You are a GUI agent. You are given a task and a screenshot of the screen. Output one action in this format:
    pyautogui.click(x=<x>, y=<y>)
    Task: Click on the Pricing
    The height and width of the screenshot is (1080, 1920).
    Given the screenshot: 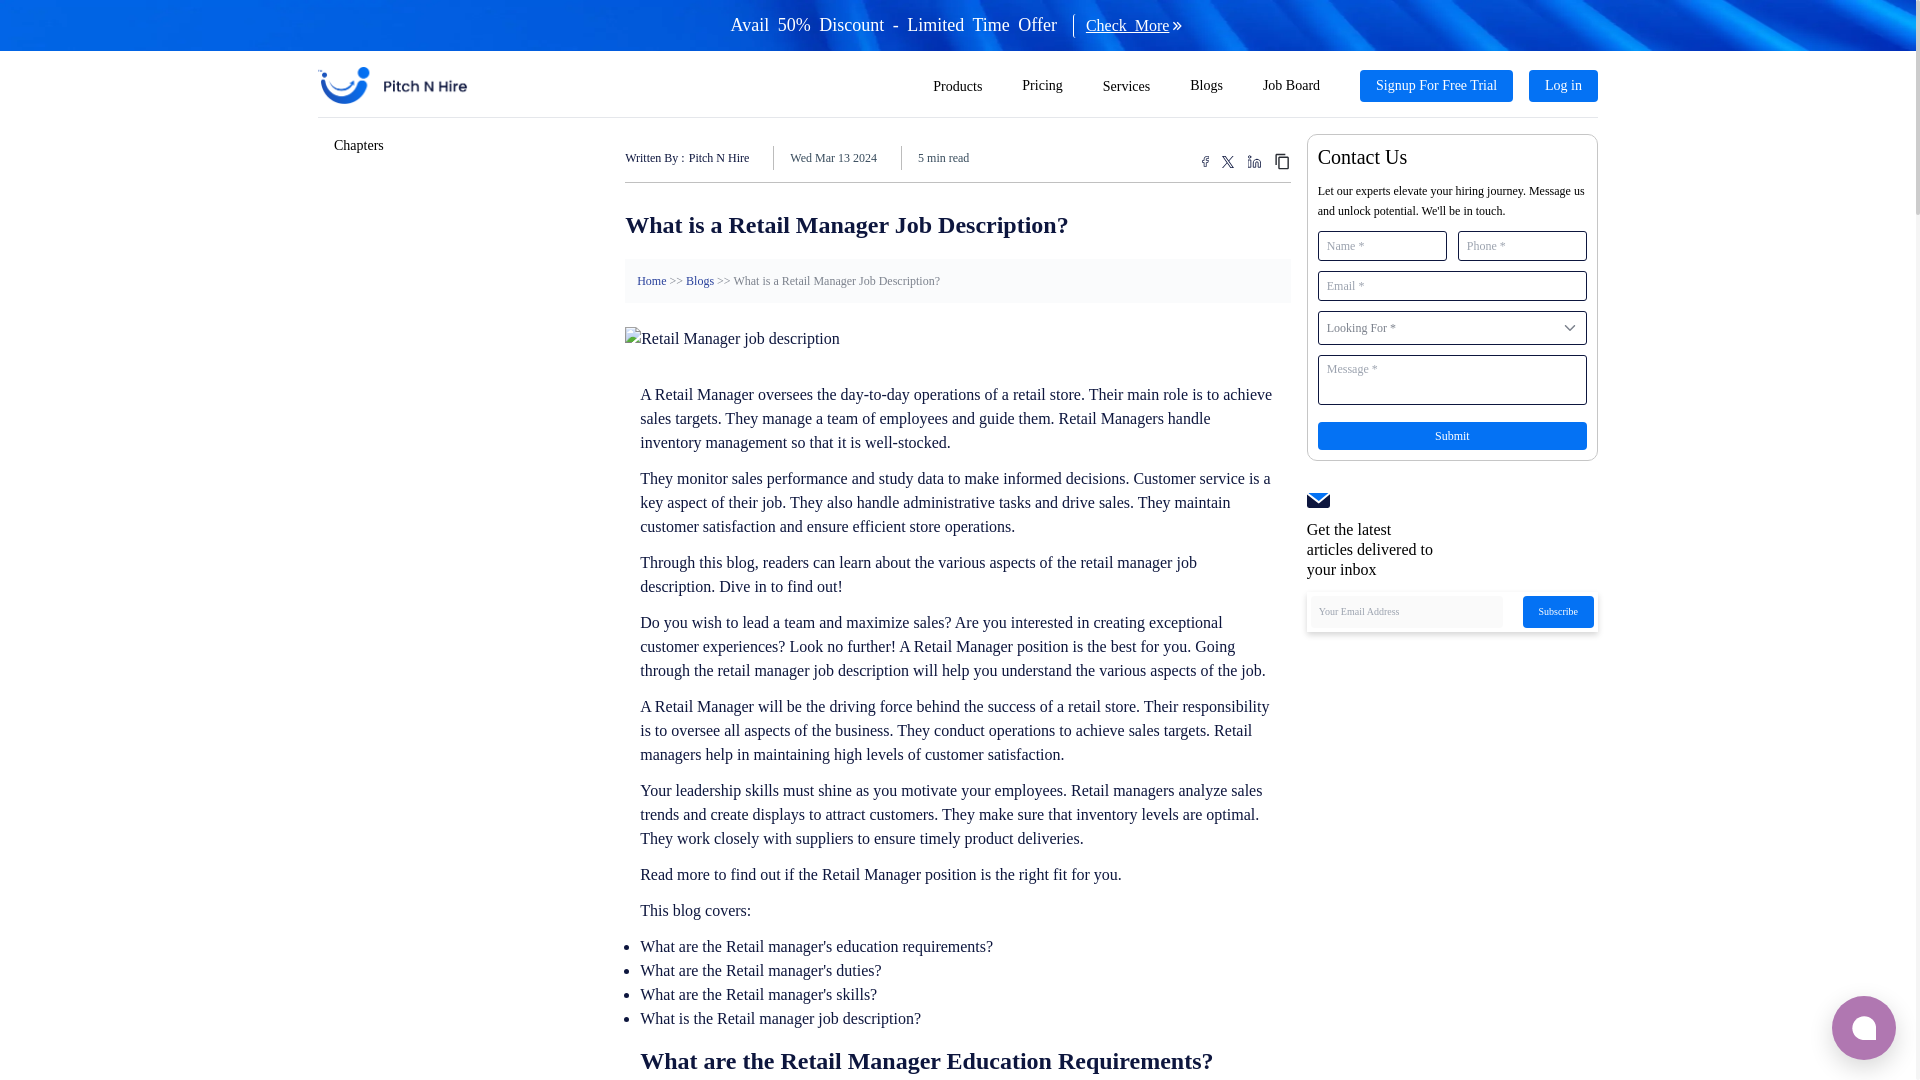 What is the action you would take?
    pyautogui.click(x=1041, y=86)
    